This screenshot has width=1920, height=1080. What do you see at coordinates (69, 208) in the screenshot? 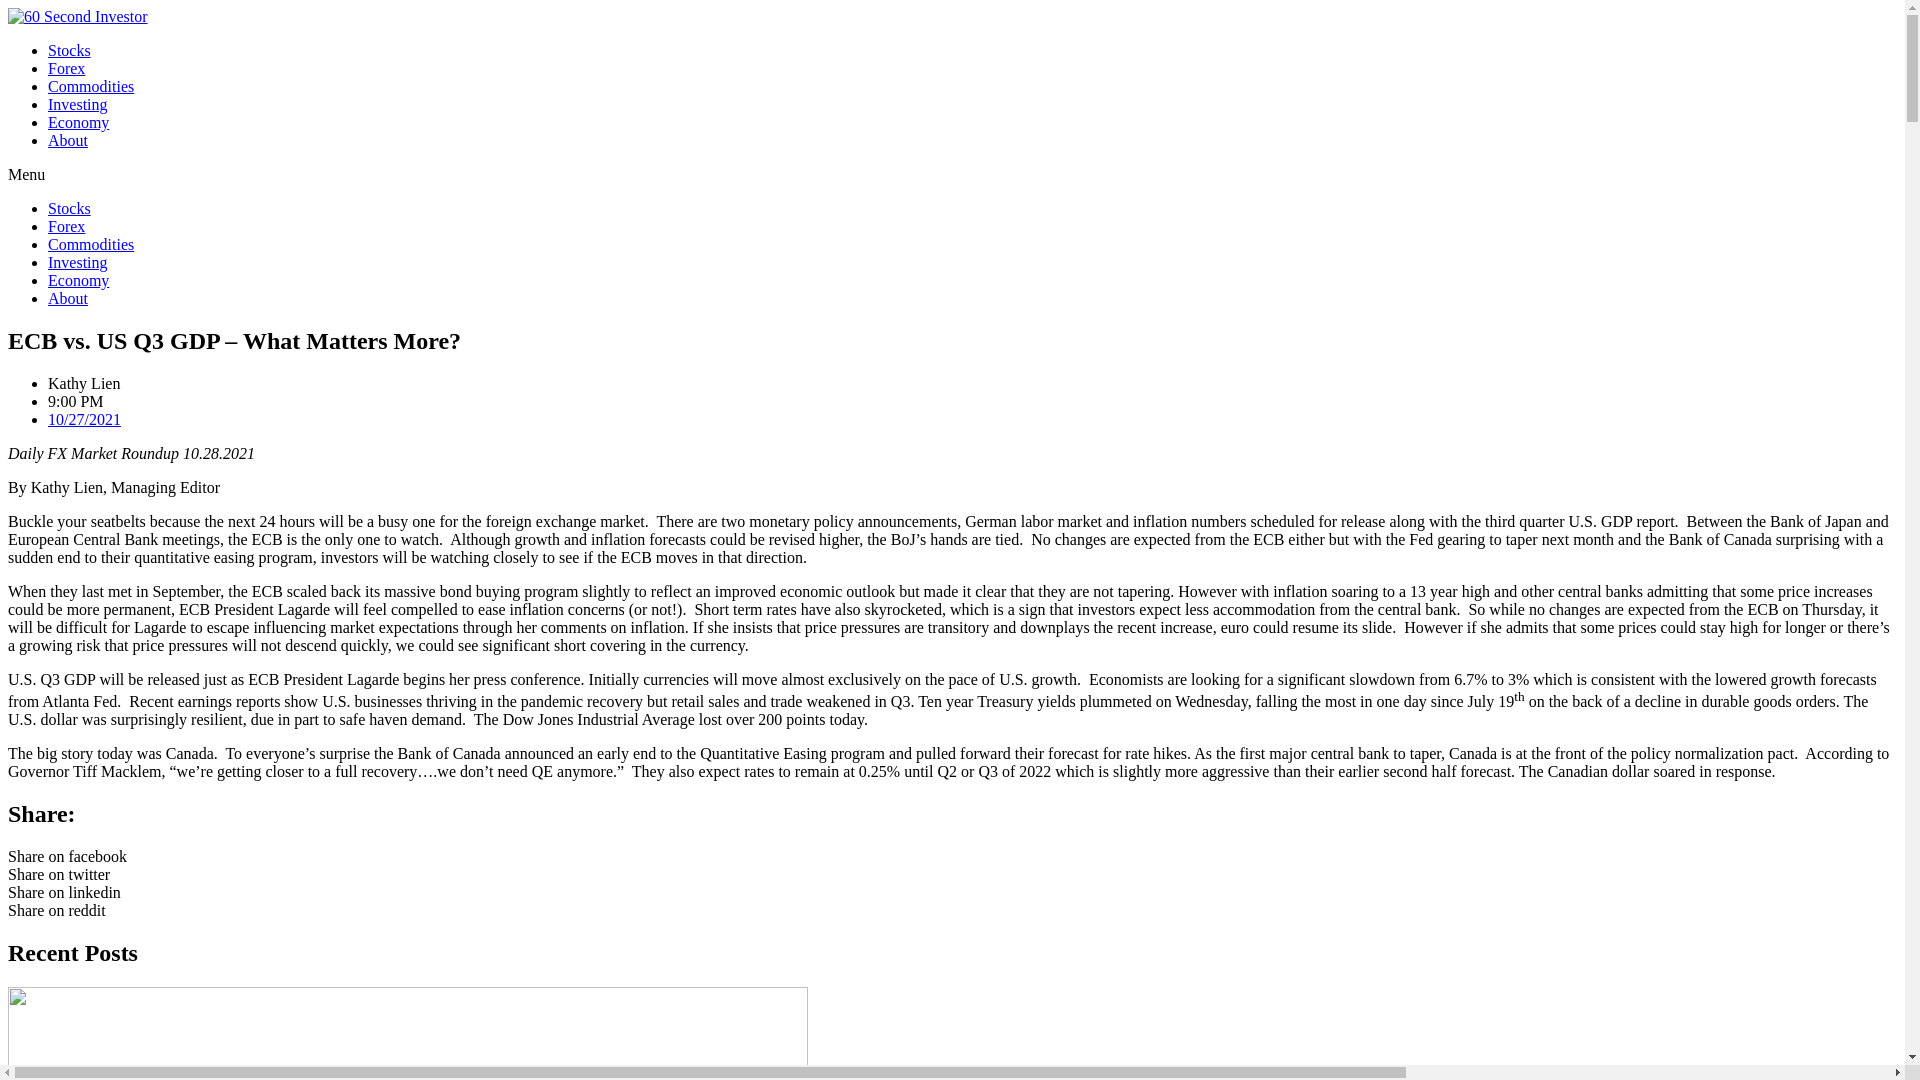
I see `Stocks` at bounding box center [69, 208].